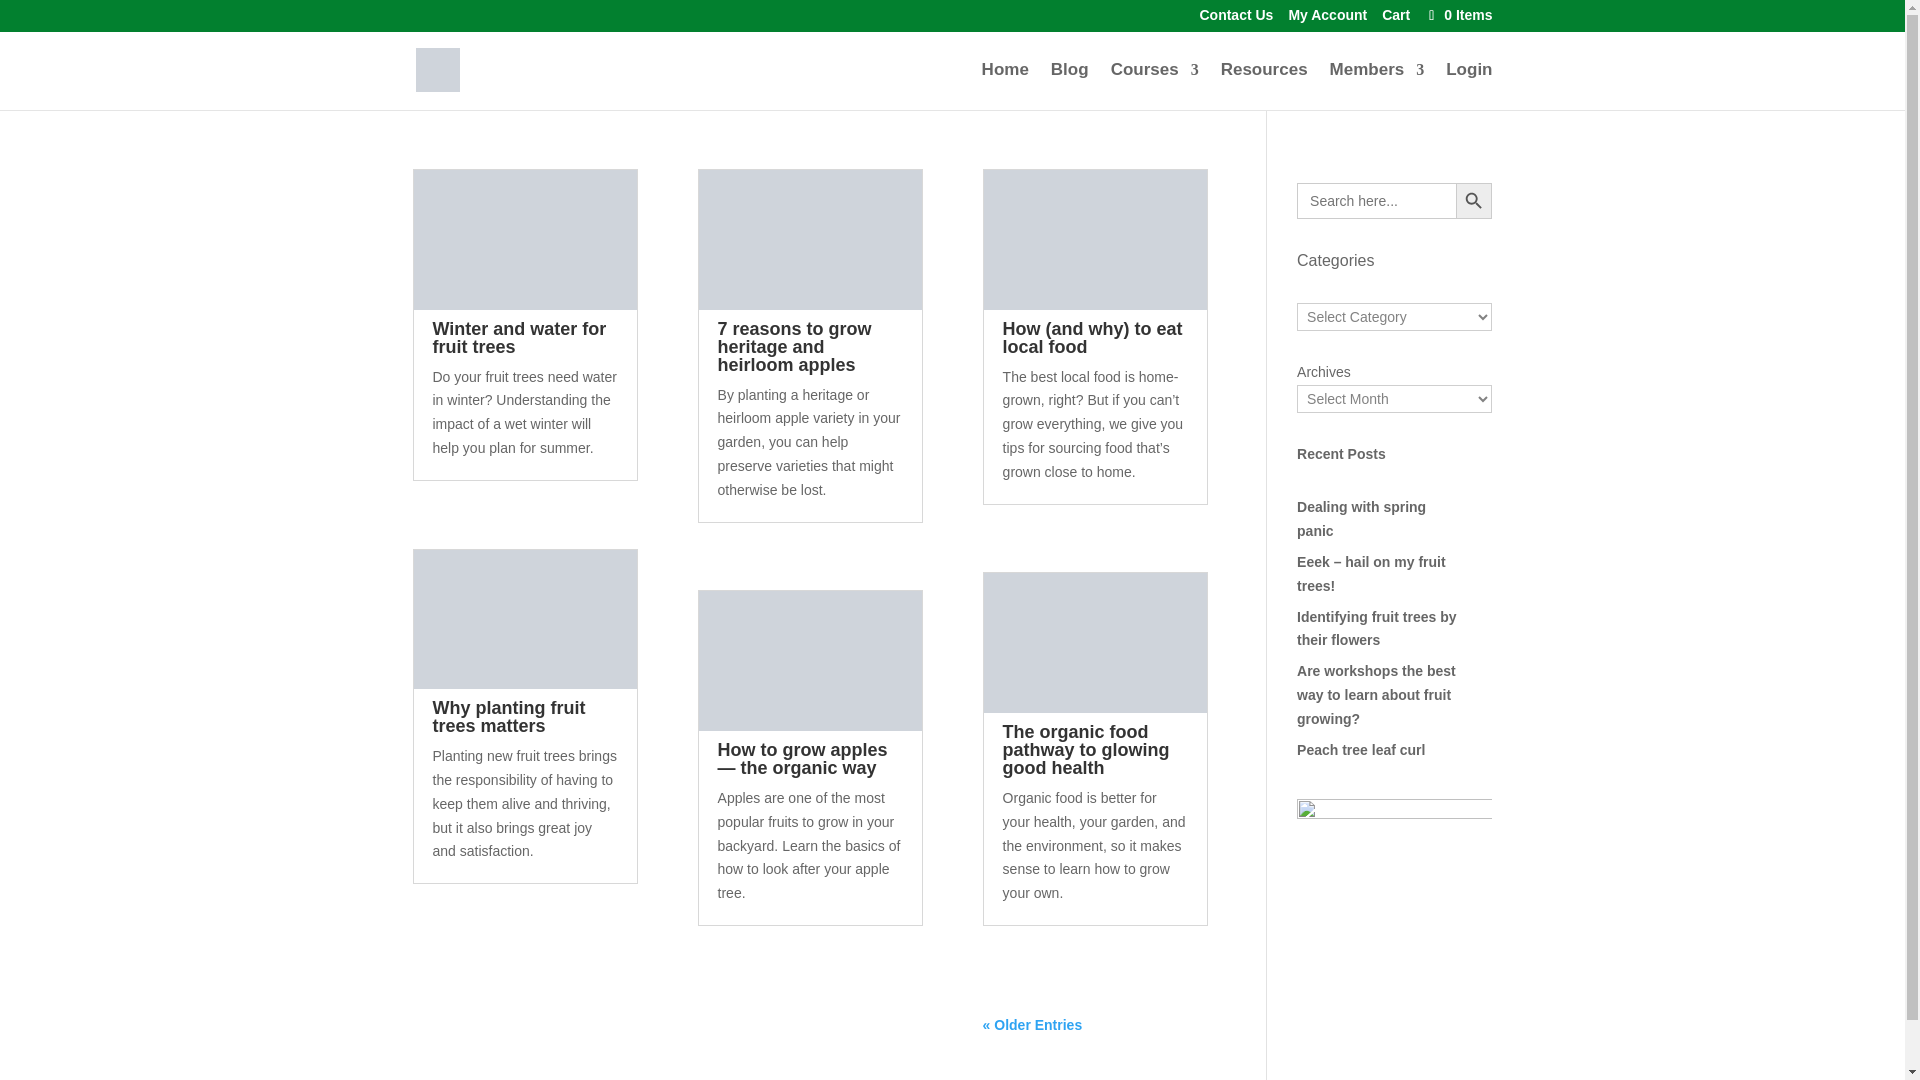 Image resolution: width=1920 pixels, height=1080 pixels. What do you see at coordinates (1235, 20) in the screenshot?
I see `Contact Us` at bounding box center [1235, 20].